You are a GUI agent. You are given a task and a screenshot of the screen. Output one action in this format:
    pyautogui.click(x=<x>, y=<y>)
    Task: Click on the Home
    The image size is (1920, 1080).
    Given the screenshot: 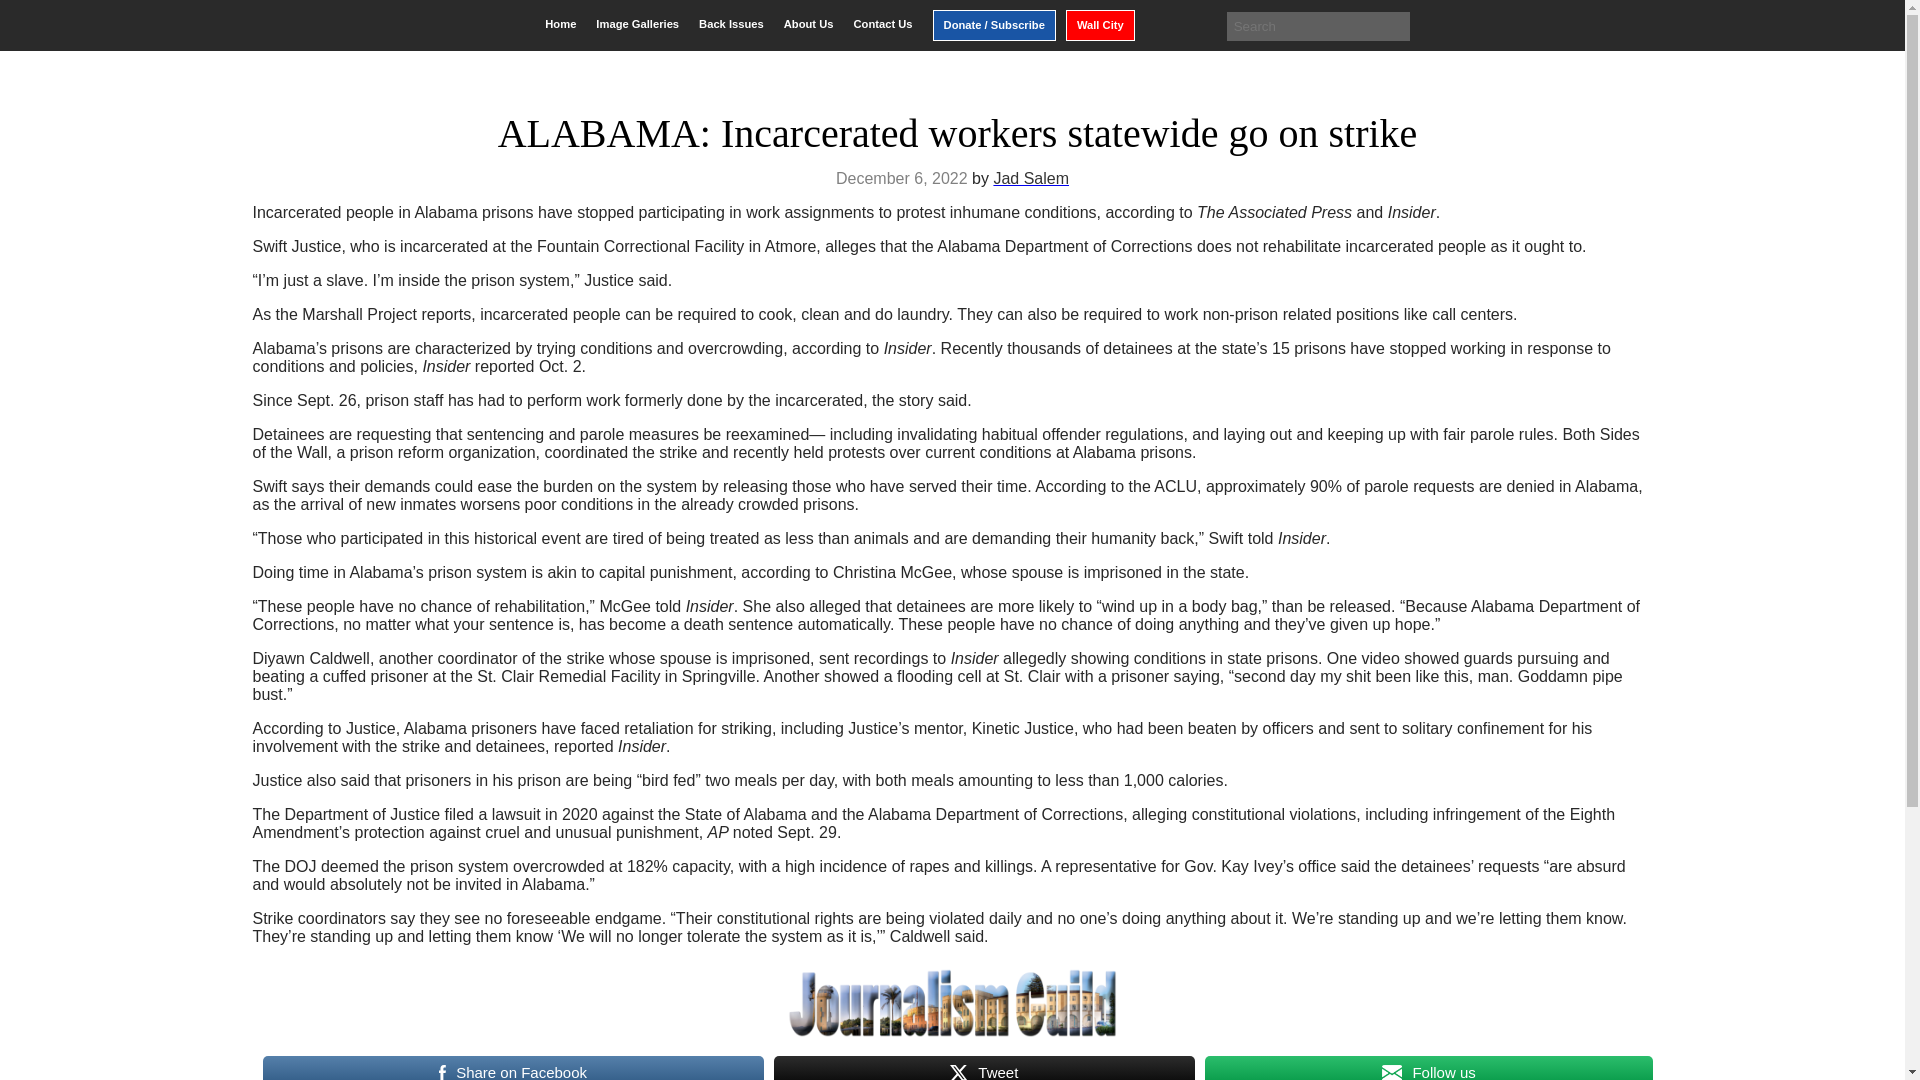 What is the action you would take?
    pyautogui.click(x=560, y=24)
    